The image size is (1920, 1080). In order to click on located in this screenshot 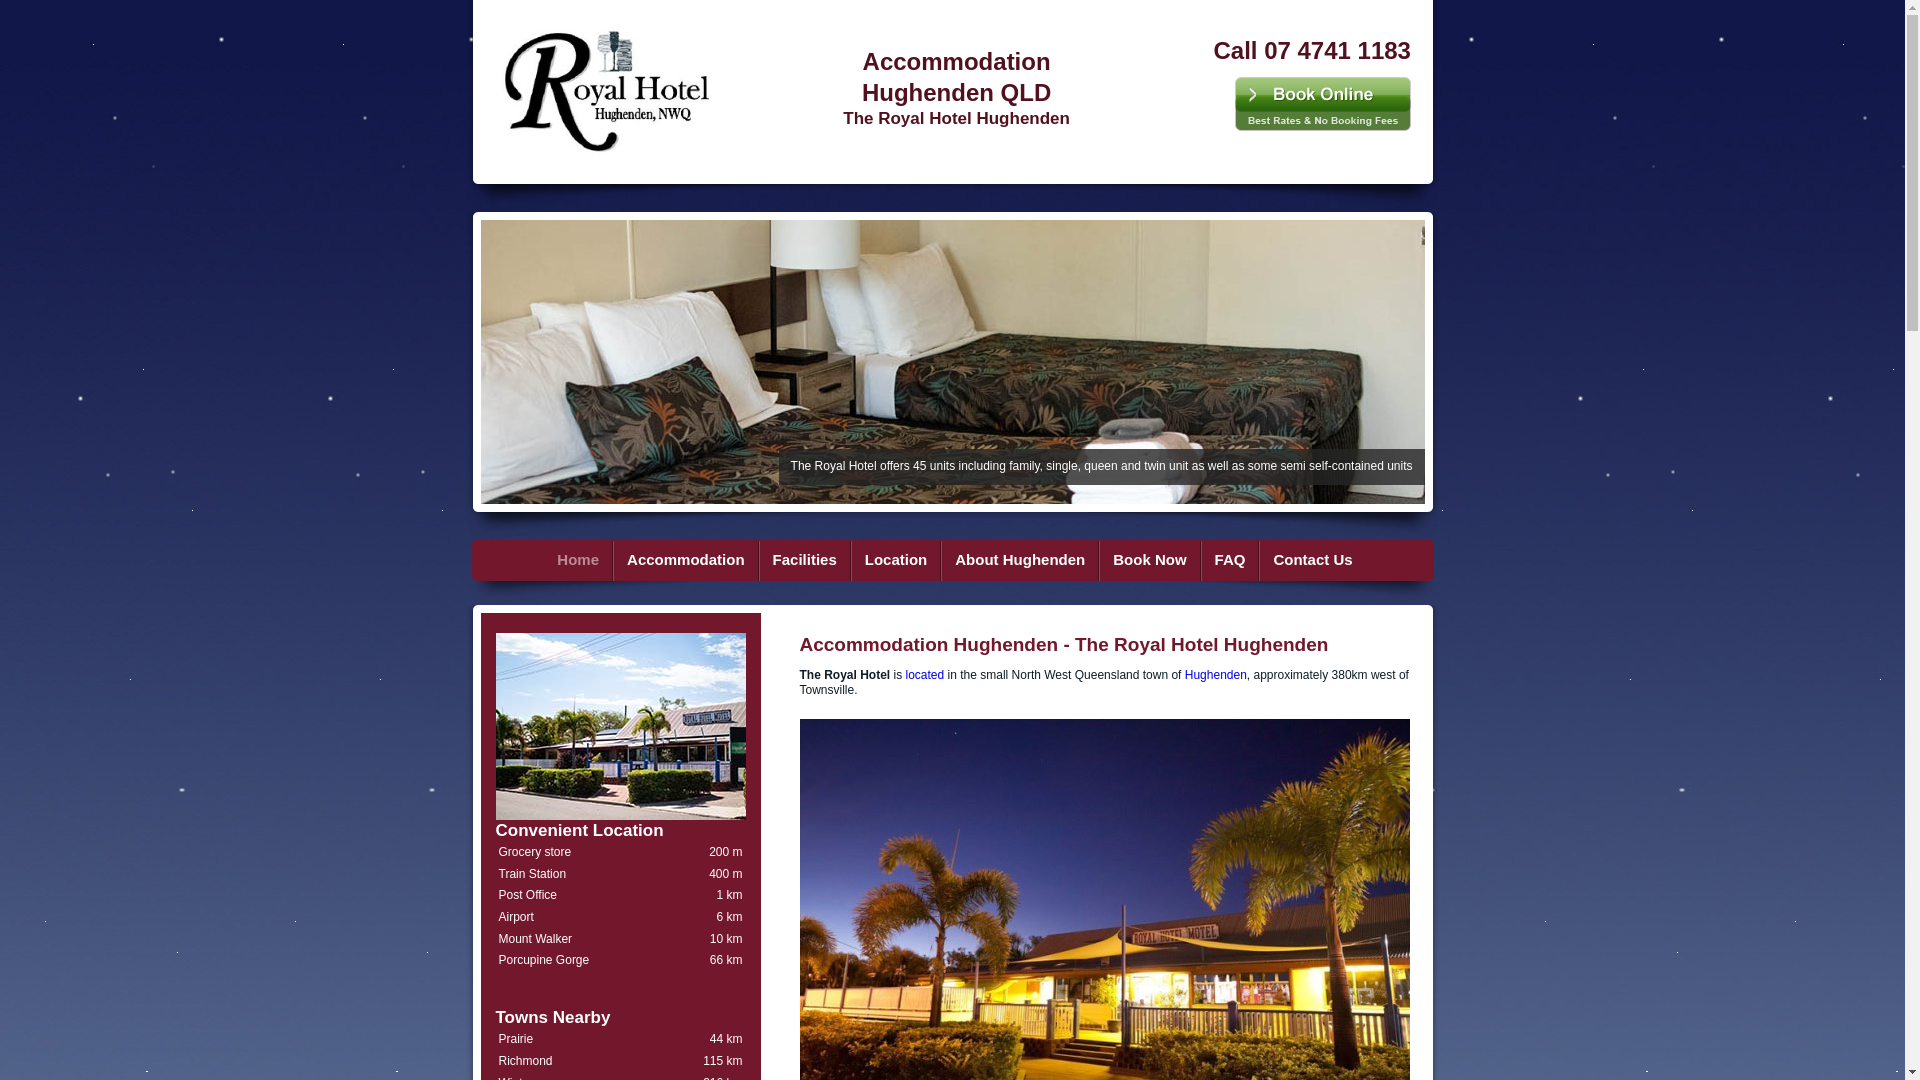, I will do `click(926, 675)`.